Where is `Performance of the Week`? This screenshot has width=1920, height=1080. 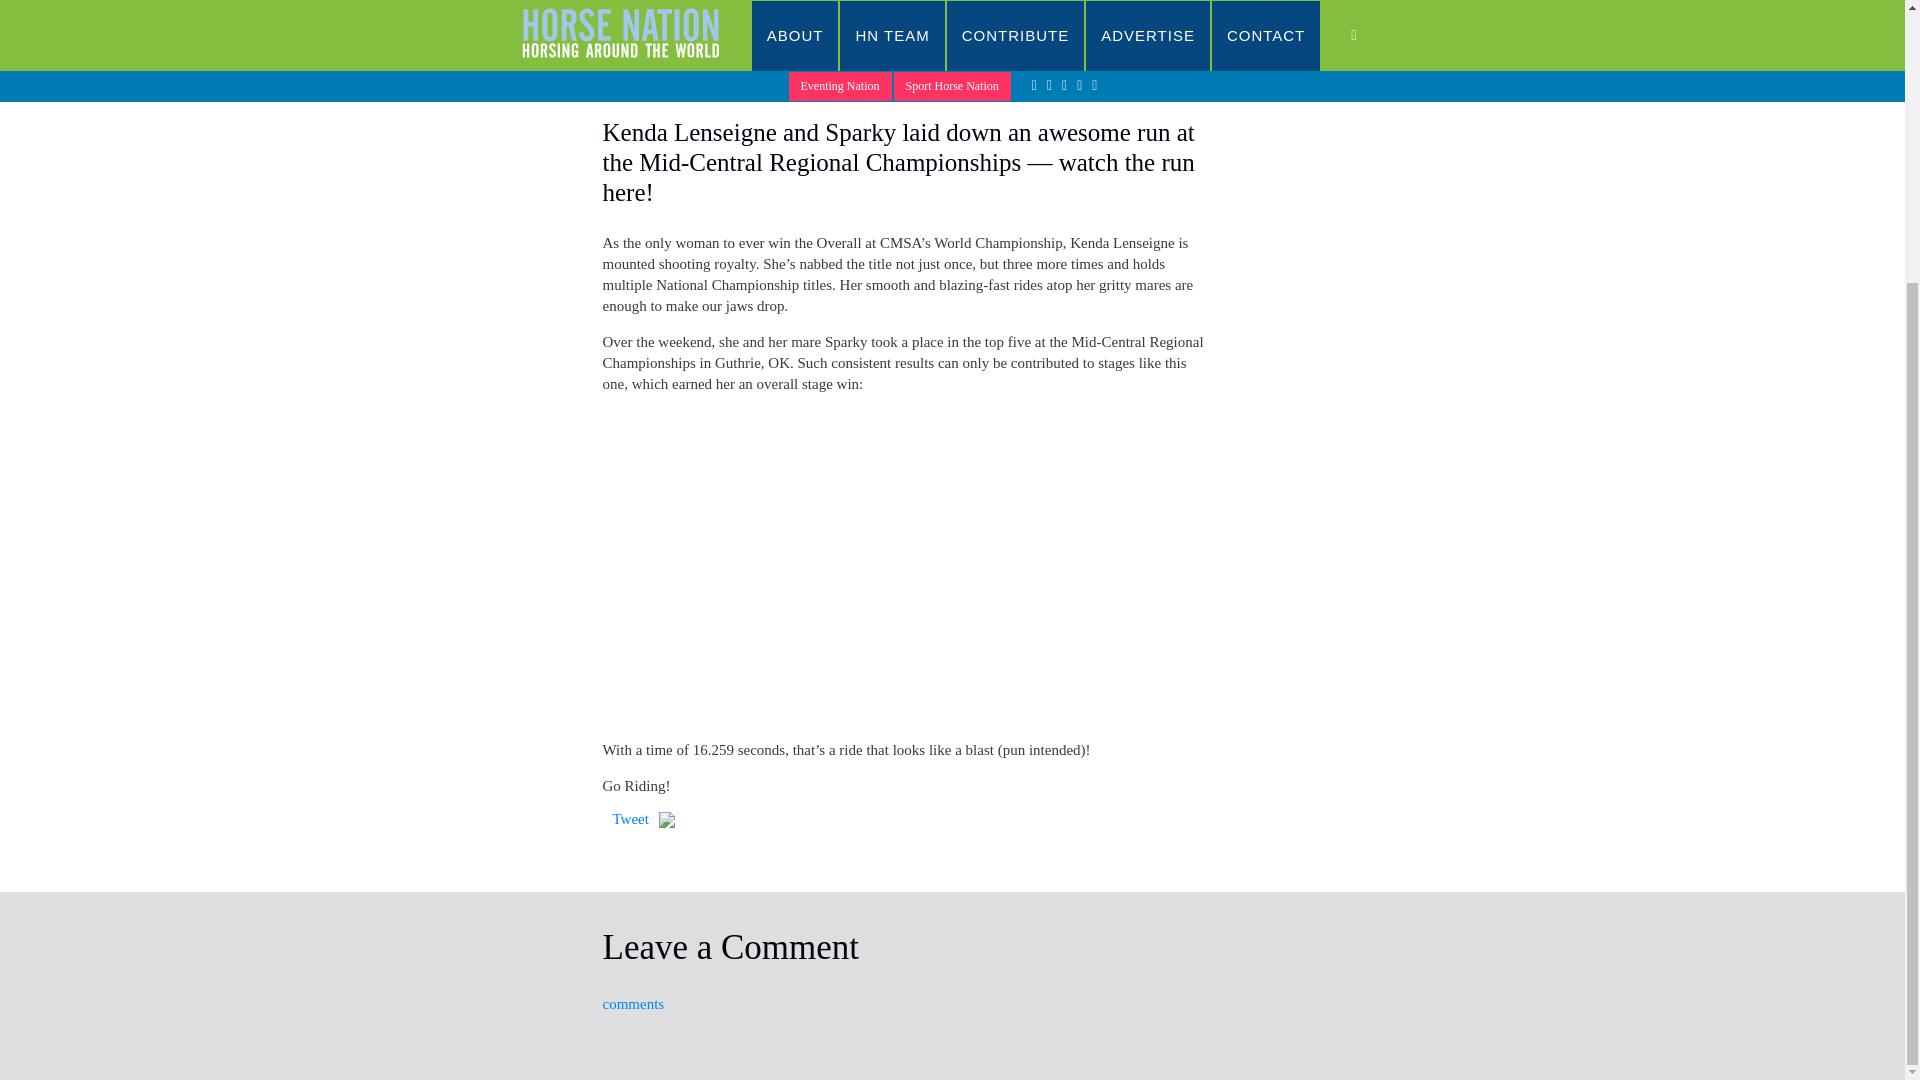 Performance of the Week is located at coordinates (1003, 51).